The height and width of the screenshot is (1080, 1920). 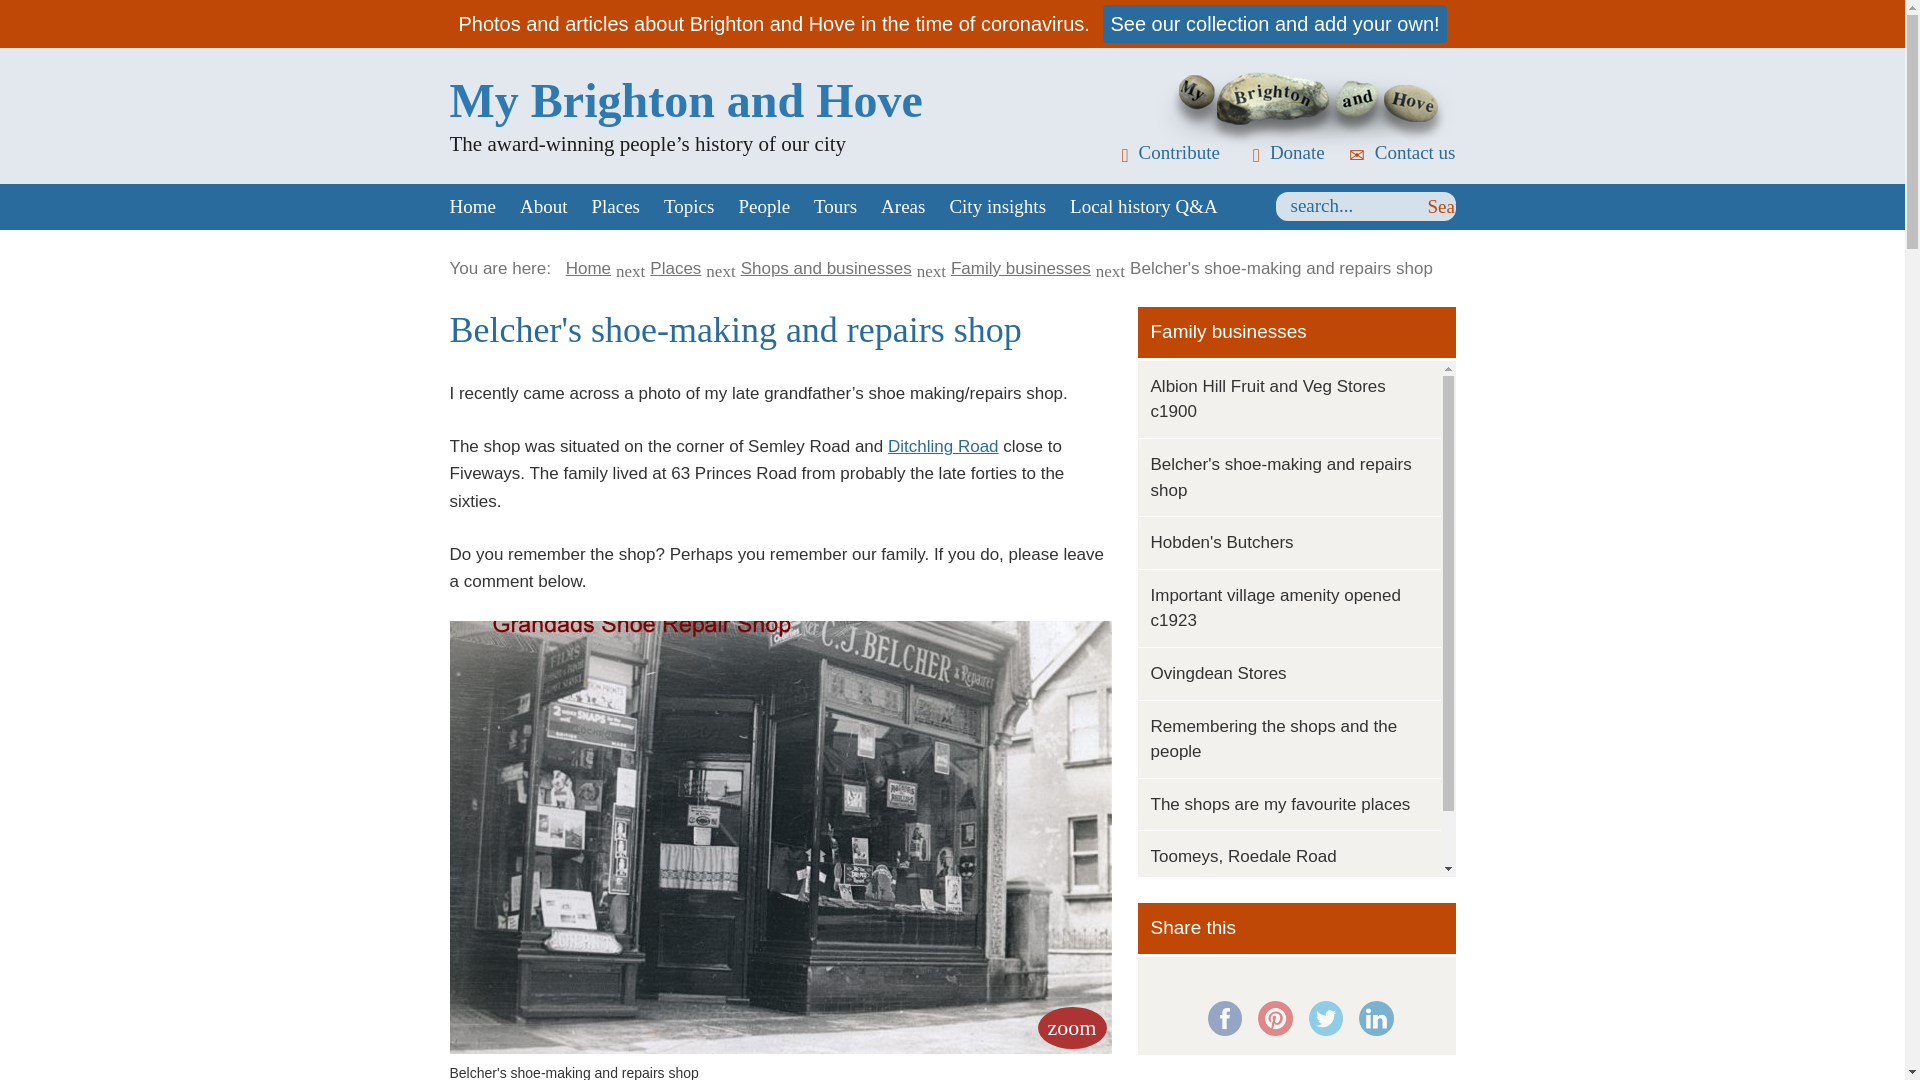 What do you see at coordinates (1376, 1018) in the screenshot?
I see `LinkedIn` at bounding box center [1376, 1018].